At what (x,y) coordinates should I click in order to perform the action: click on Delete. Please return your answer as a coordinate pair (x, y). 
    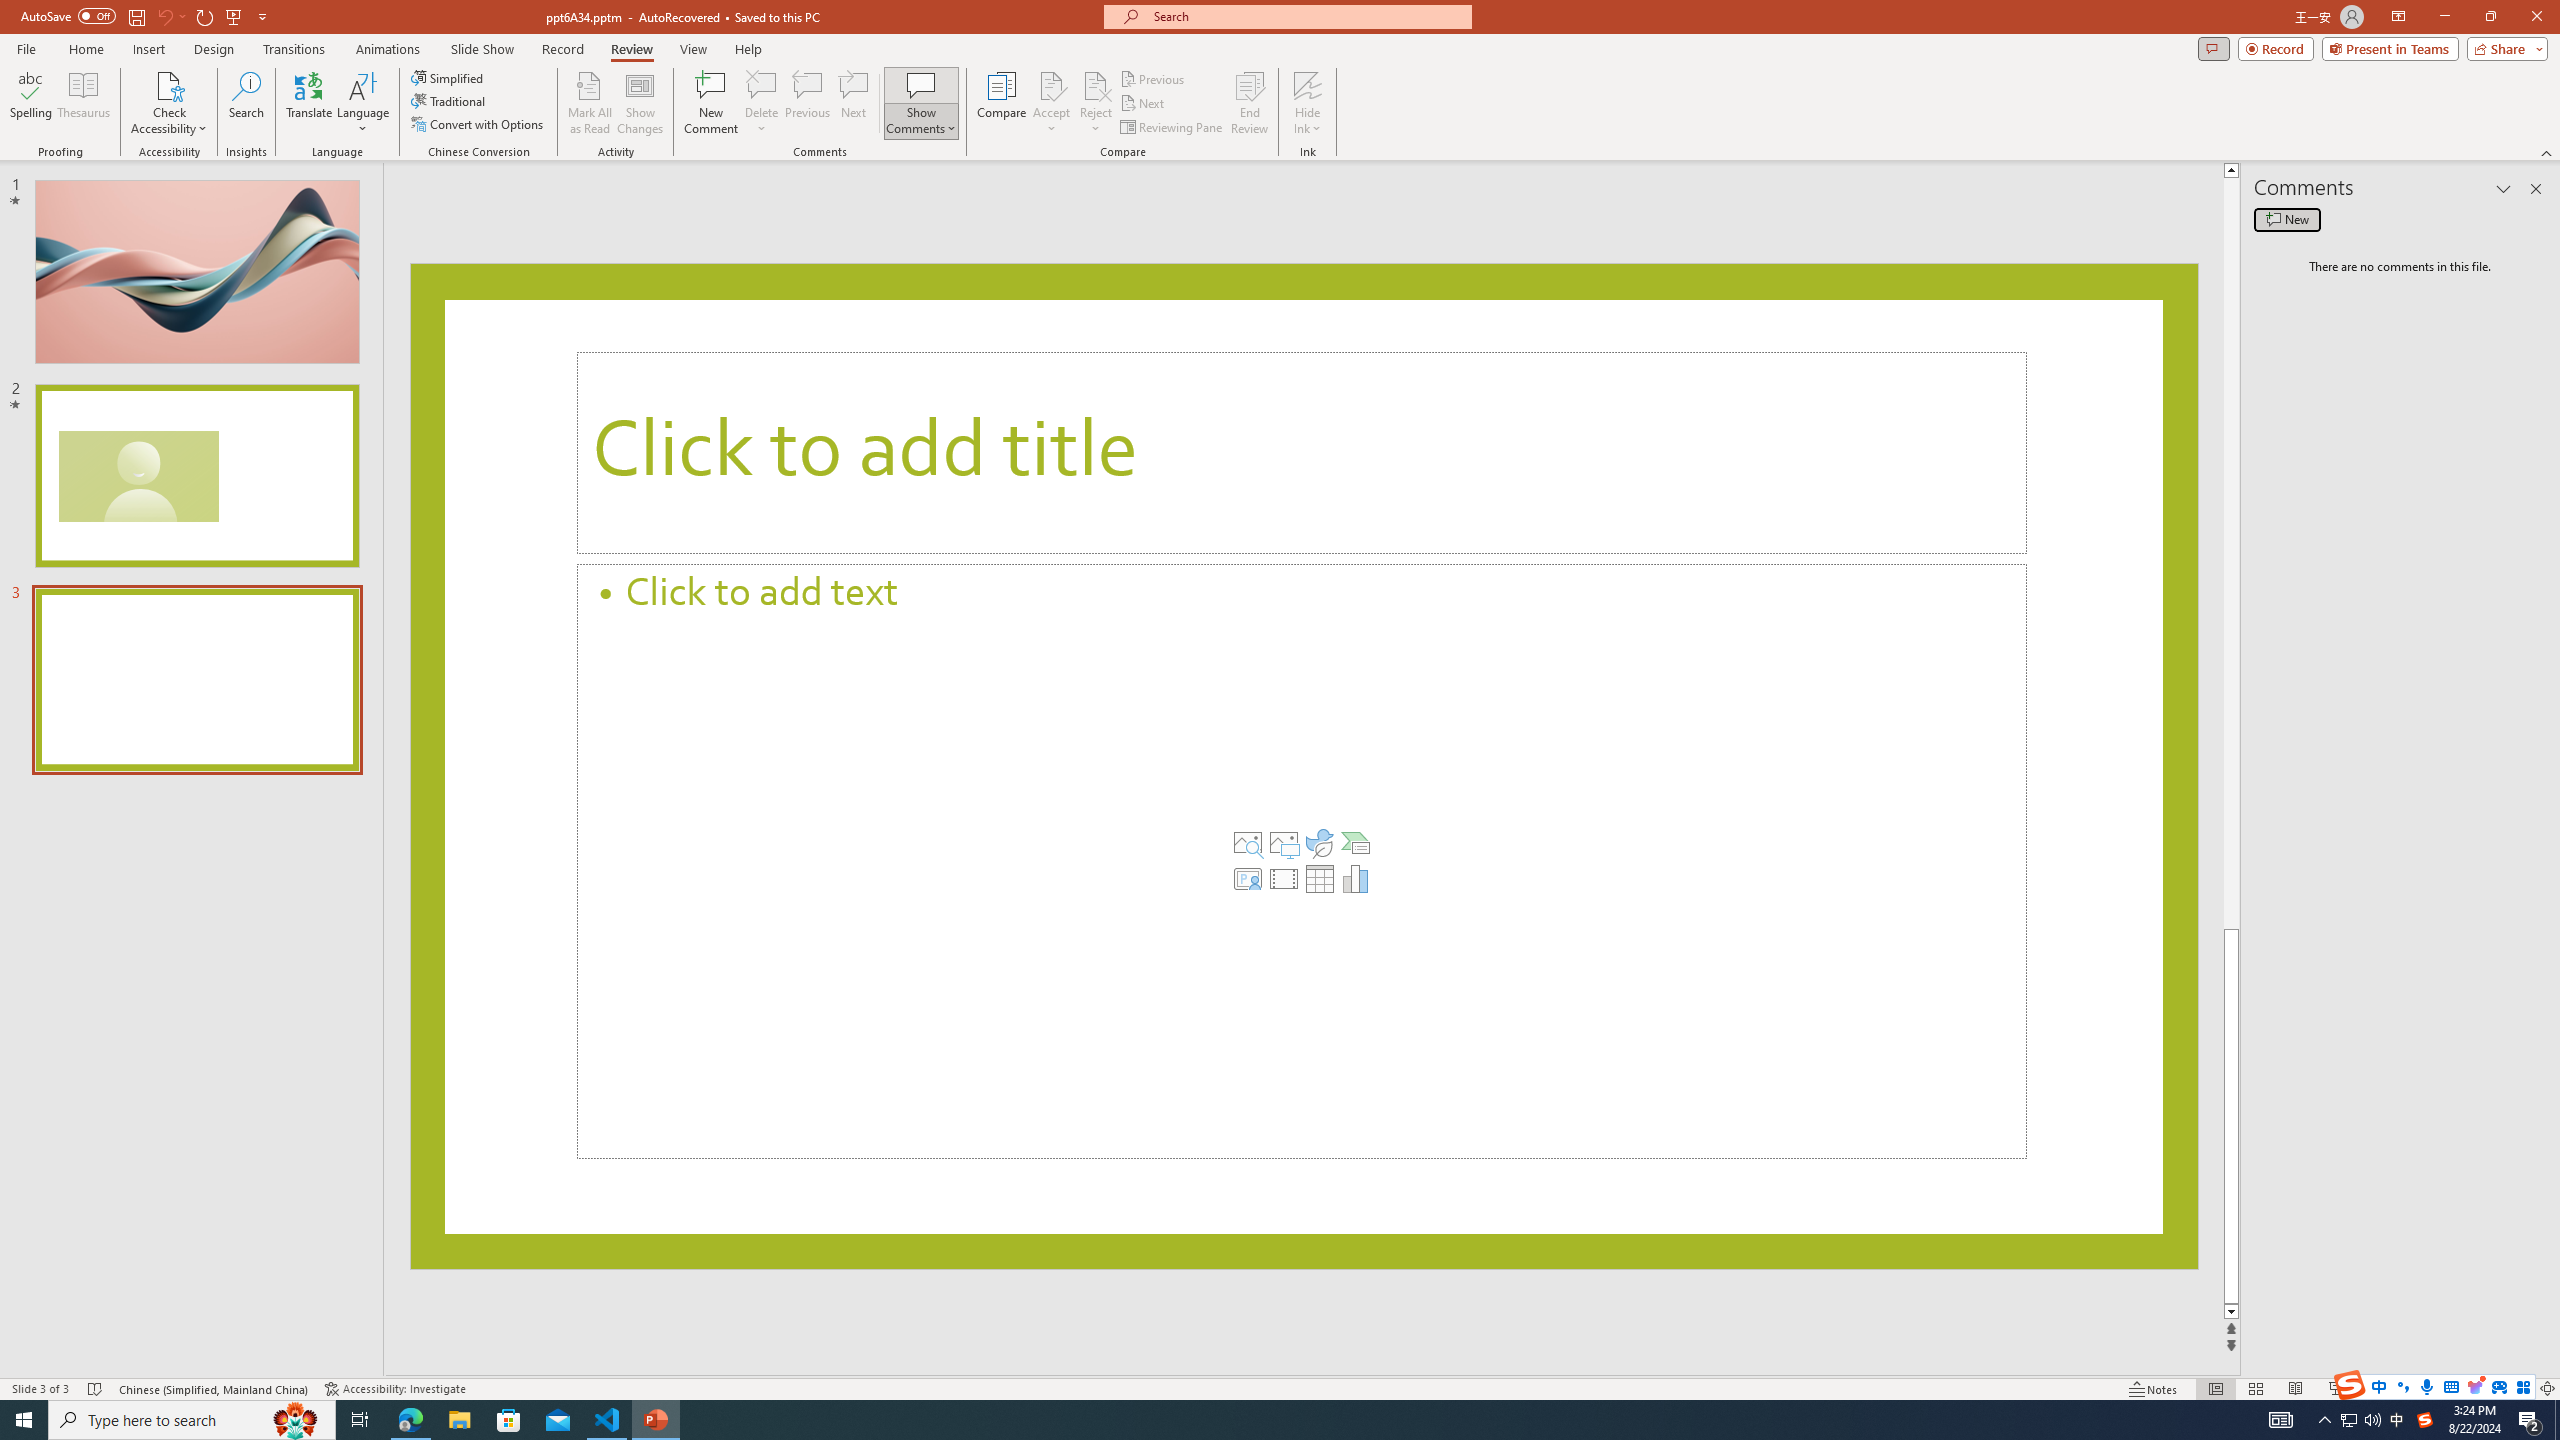
    Looking at the image, I should click on (761, 85).